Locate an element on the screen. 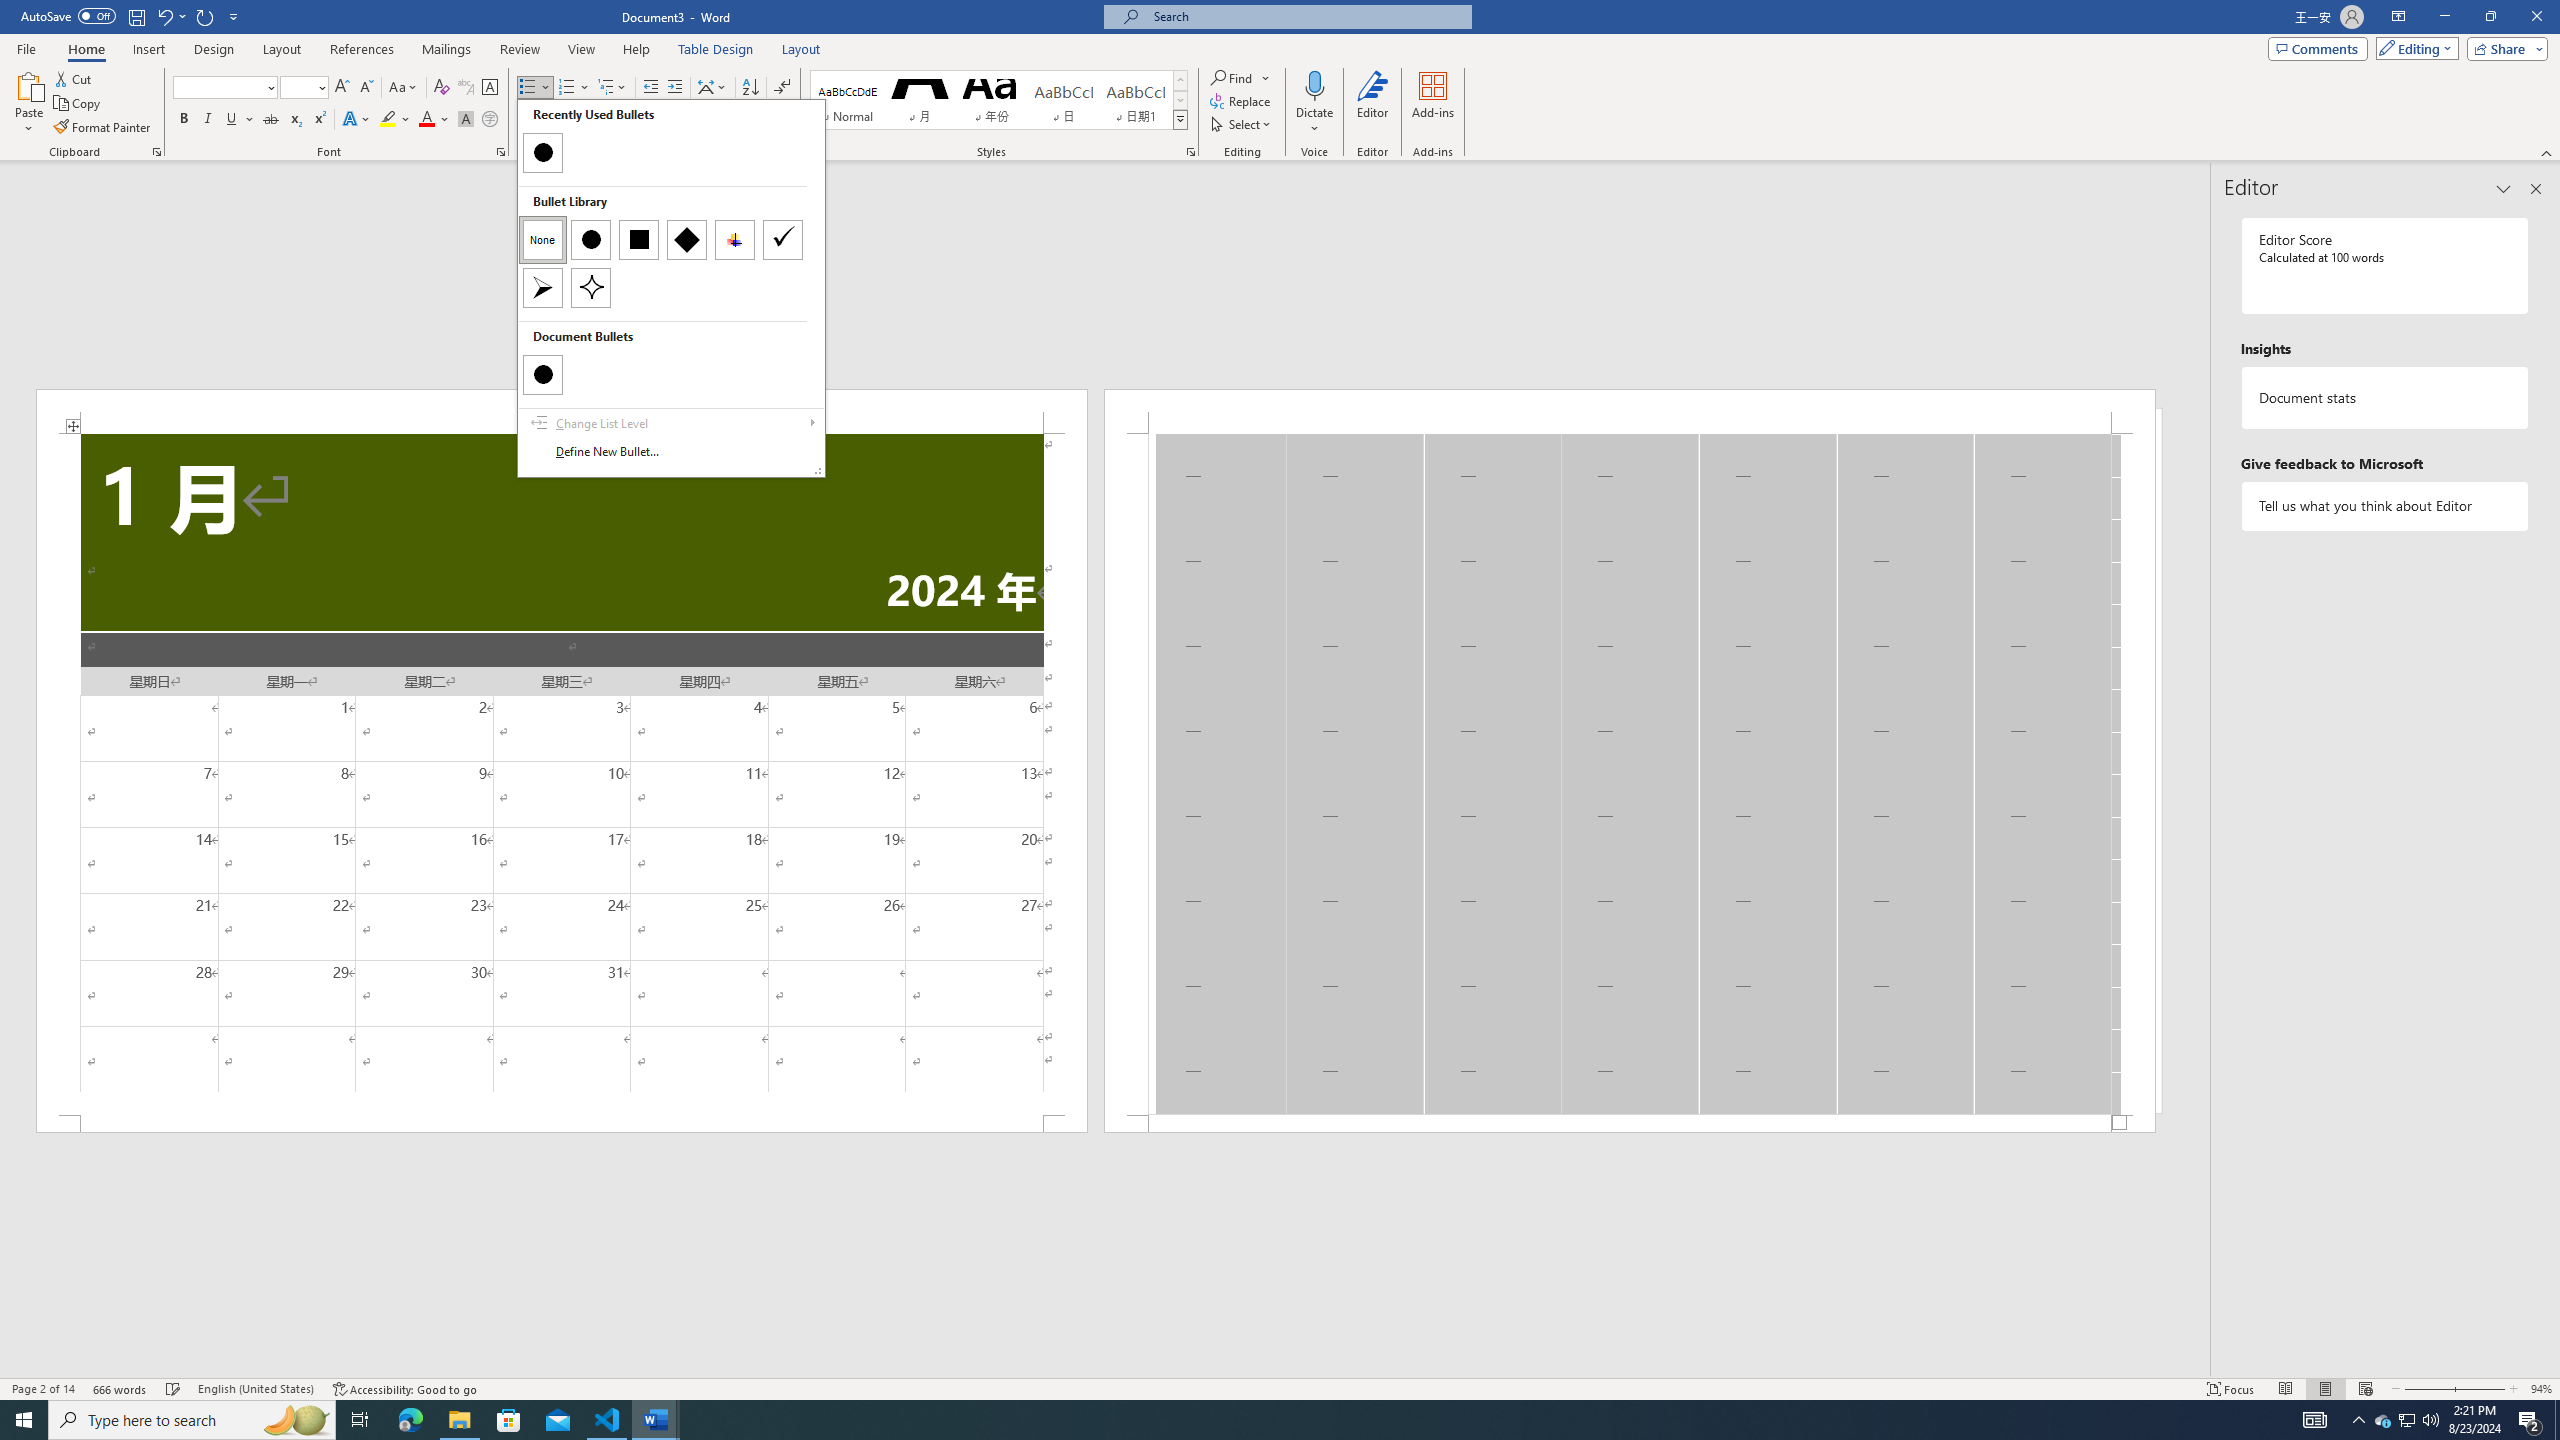 The image size is (2560, 1440). Class: MsoCommandBar is located at coordinates (1280, 1388).